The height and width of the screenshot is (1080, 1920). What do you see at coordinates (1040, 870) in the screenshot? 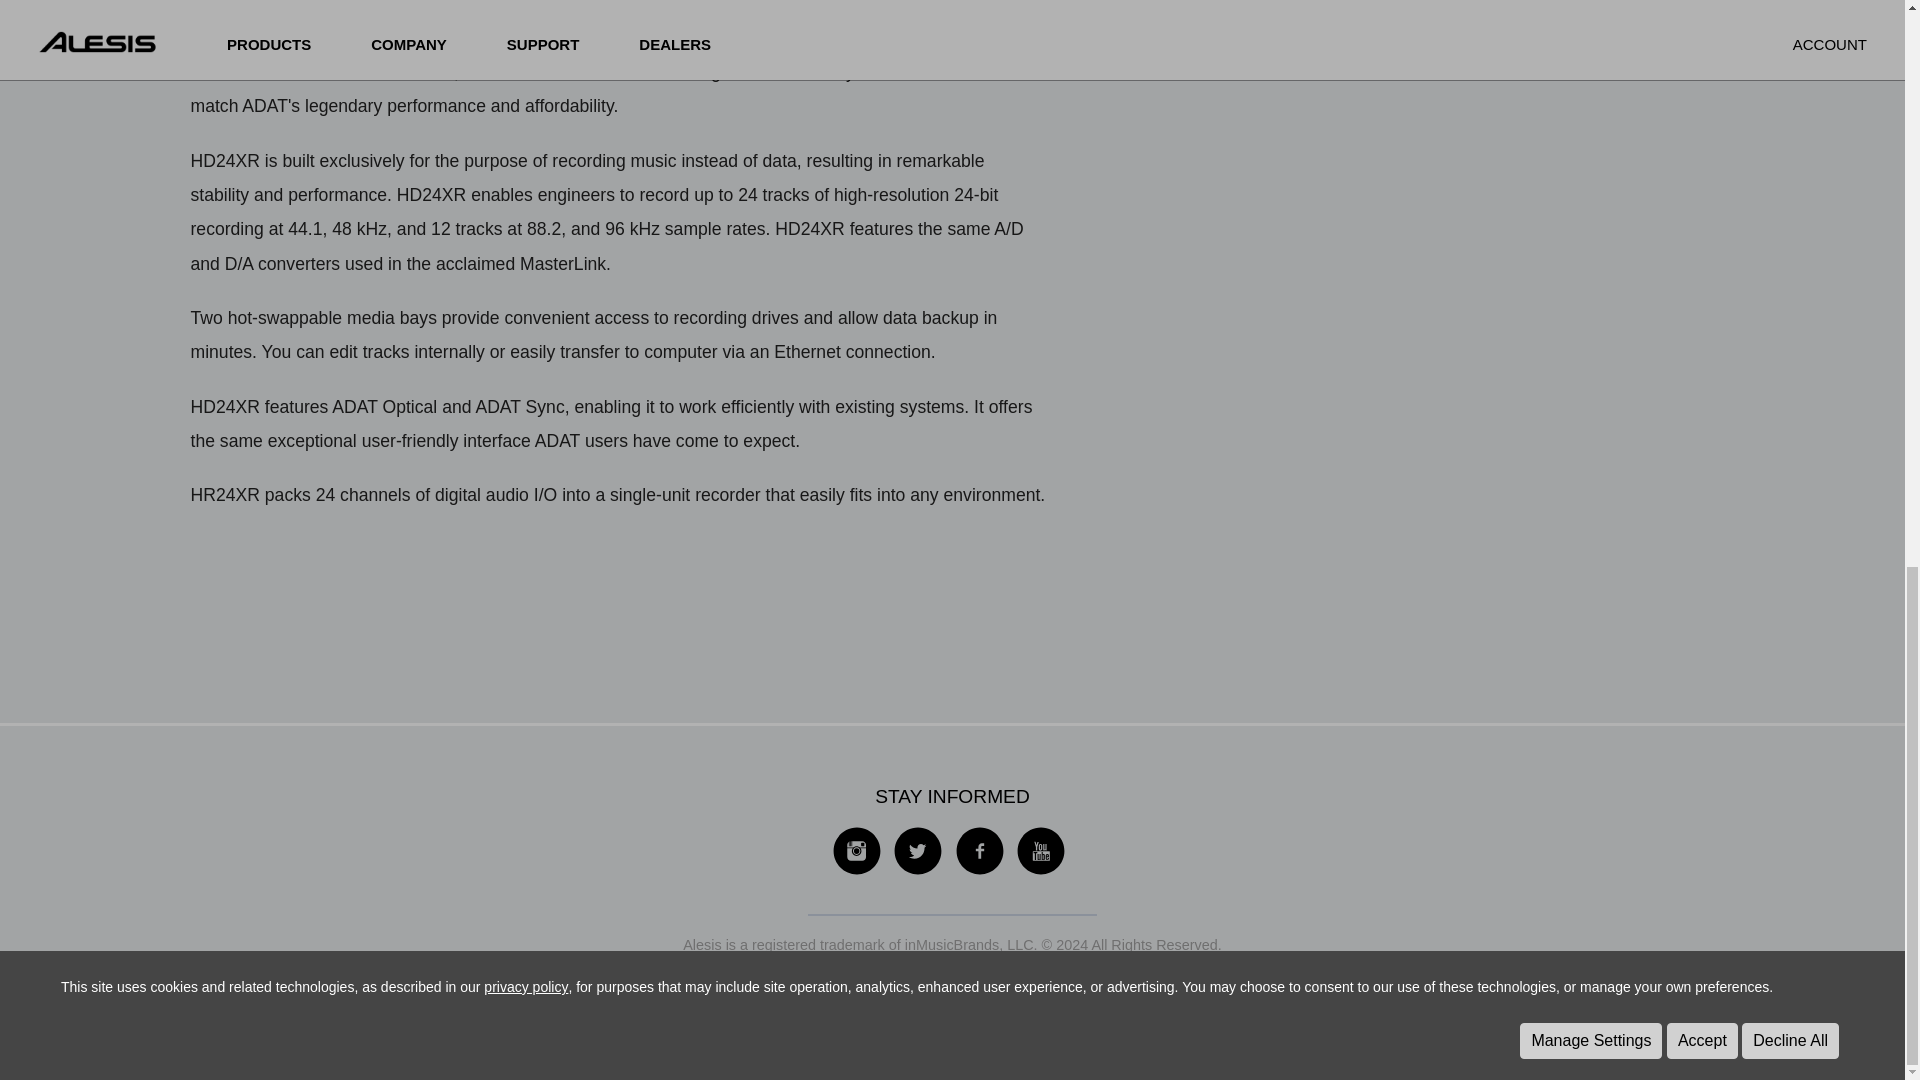
I see `YouTube` at bounding box center [1040, 870].